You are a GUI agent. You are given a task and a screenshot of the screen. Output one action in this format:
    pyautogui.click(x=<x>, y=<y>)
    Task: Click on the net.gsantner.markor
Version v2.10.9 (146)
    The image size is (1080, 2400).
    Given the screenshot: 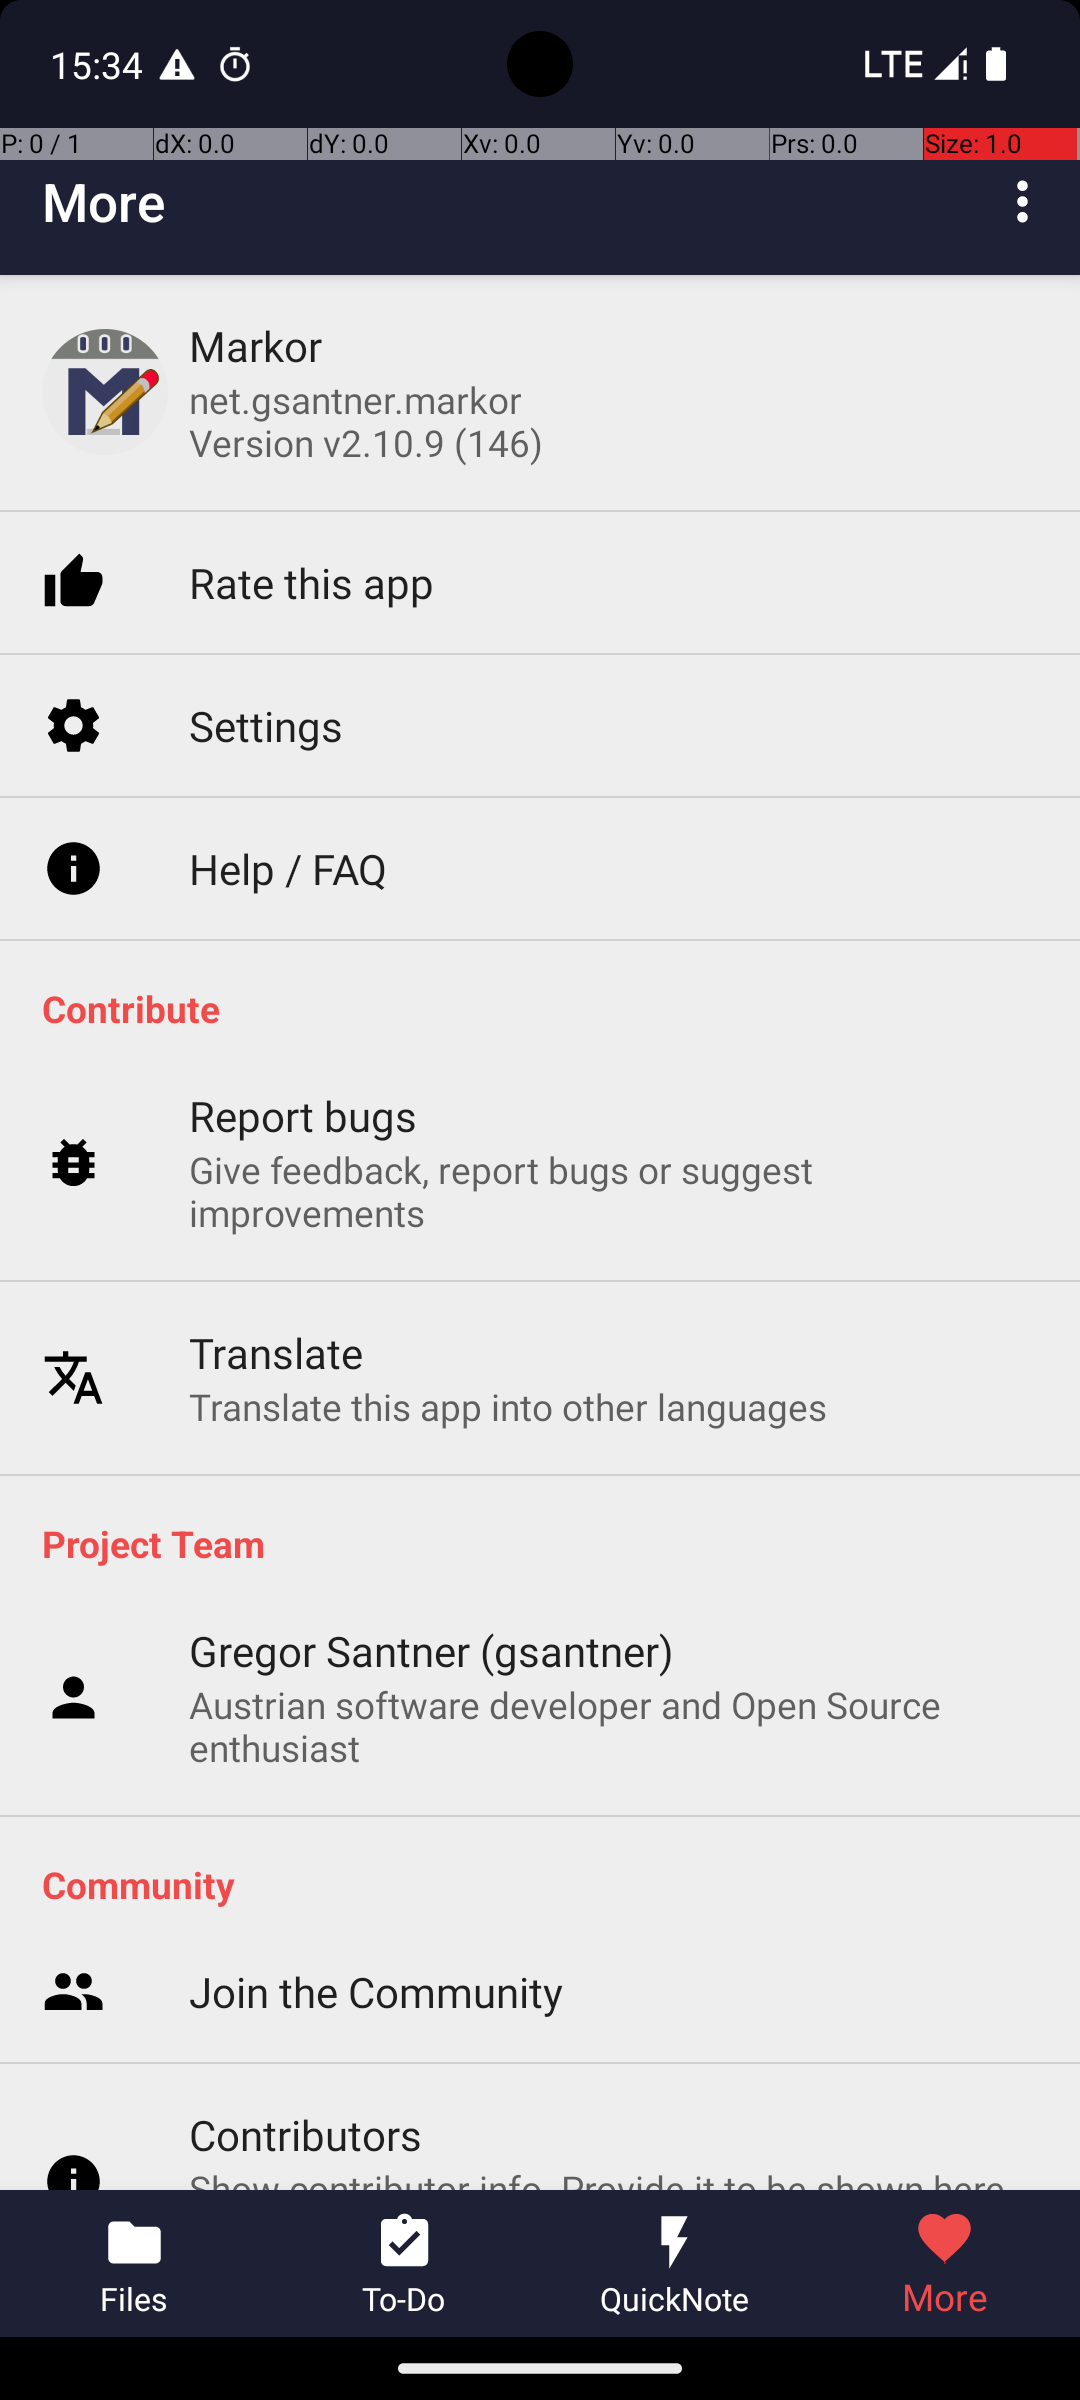 What is the action you would take?
    pyautogui.click(x=366, y=421)
    